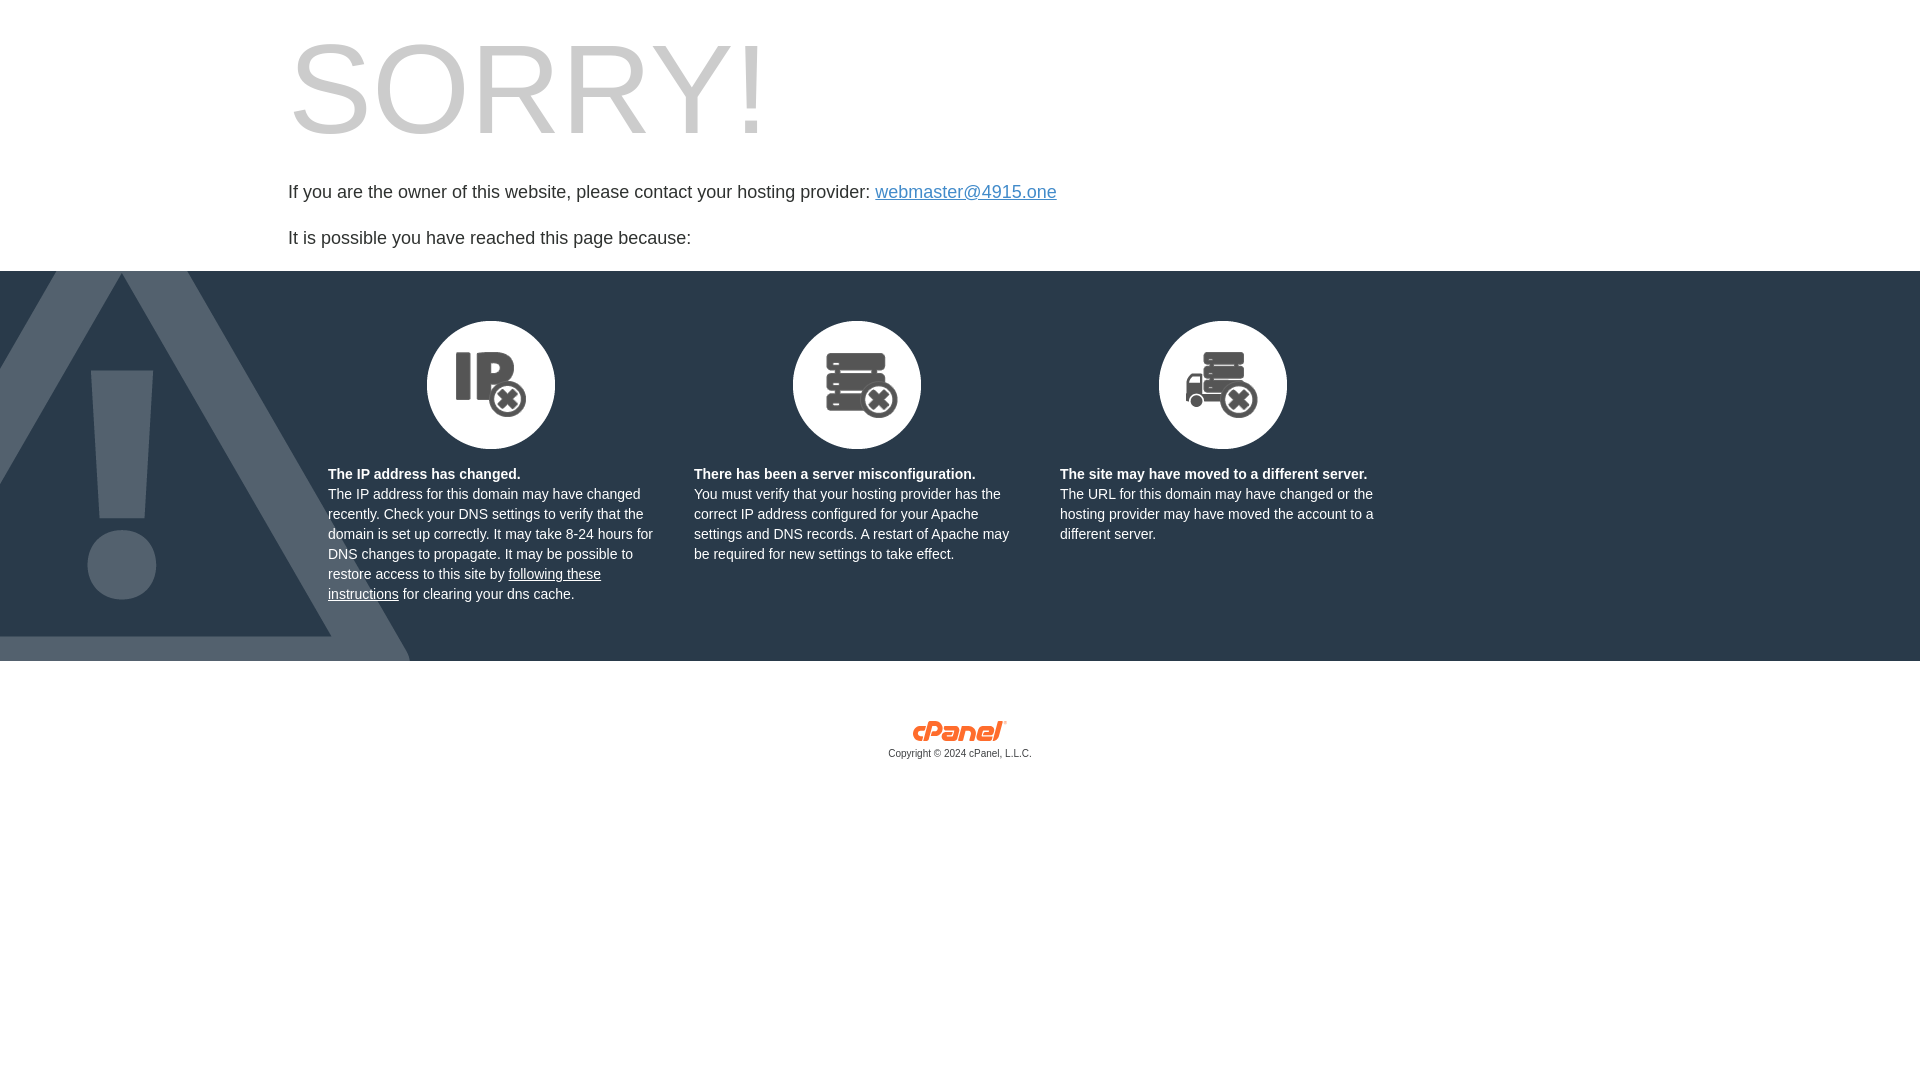  Describe the element at coordinates (960, 744) in the screenshot. I see `cPanel, L.L.C.` at that location.